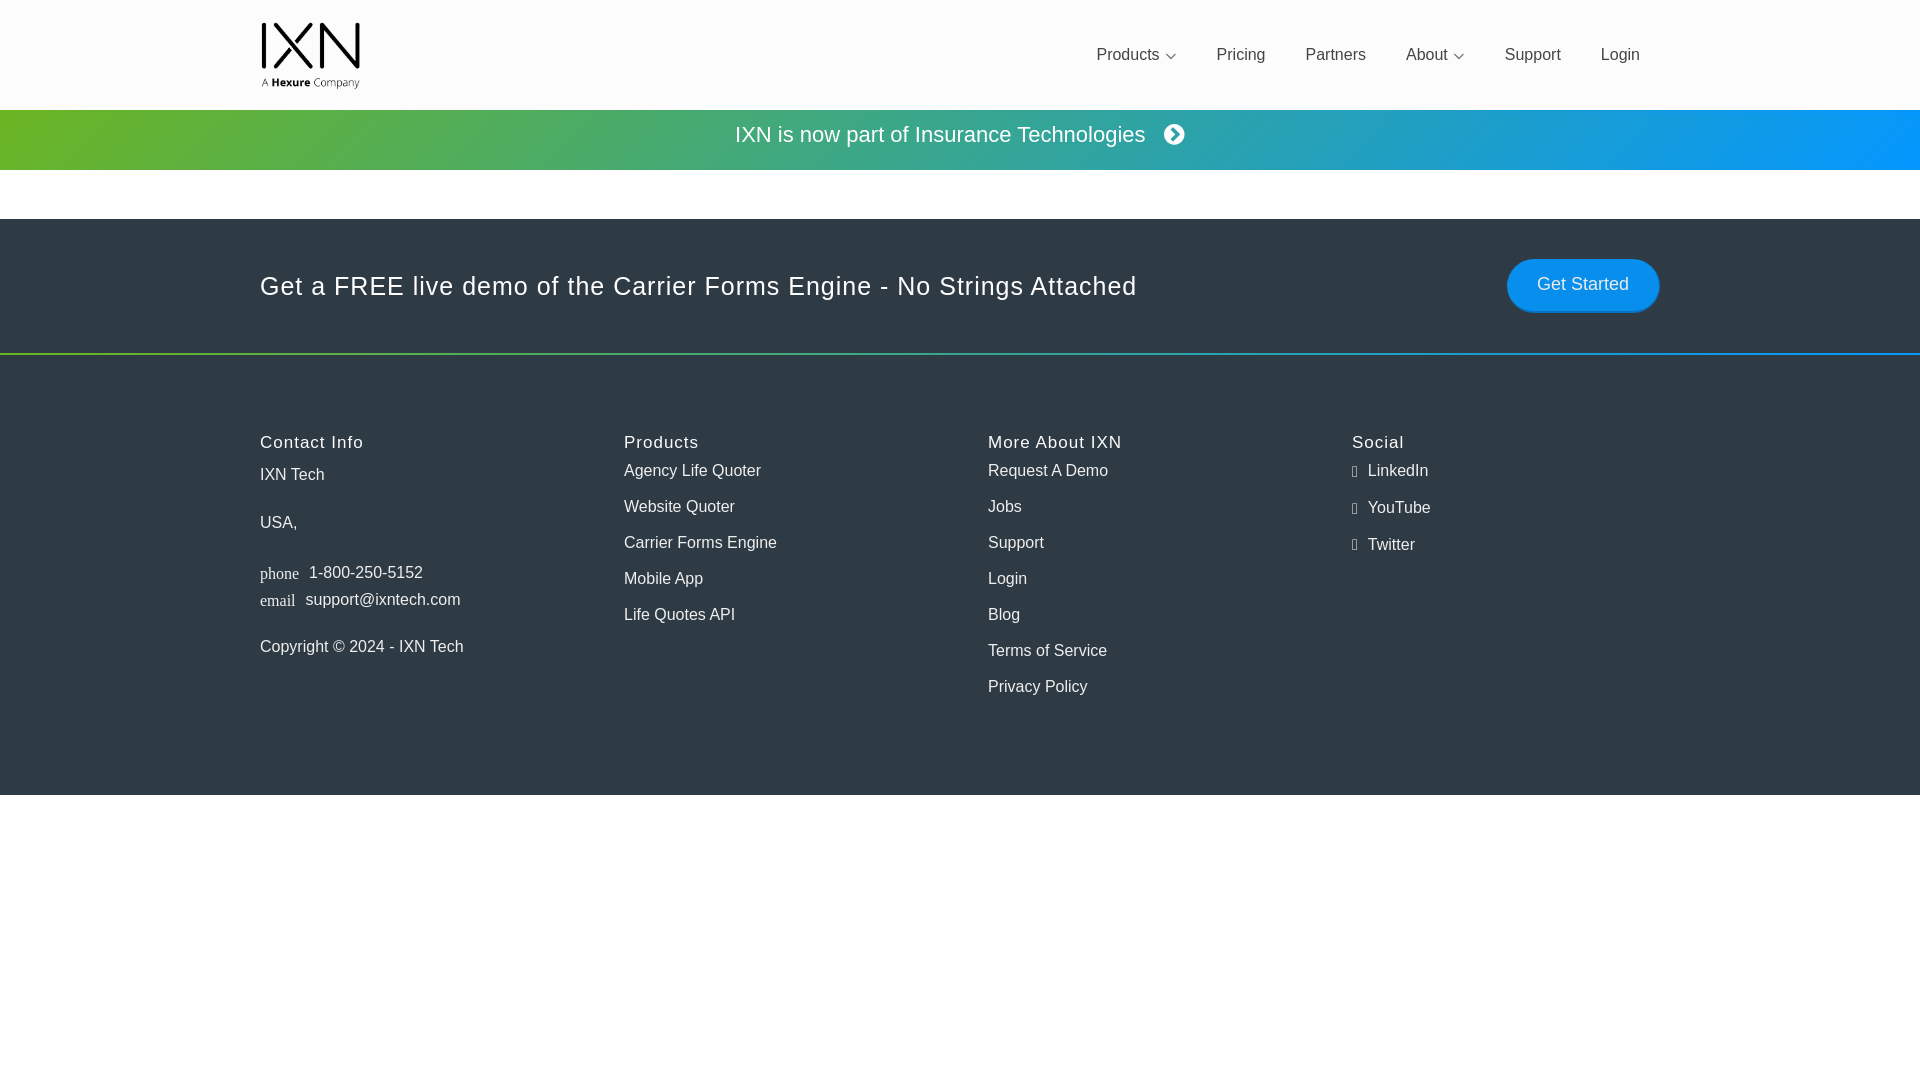 This screenshot has width=1920, height=1080. What do you see at coordinates (1142, 506) in the screenshot?
I see `Jobs` at bounding box center [1142, 506].